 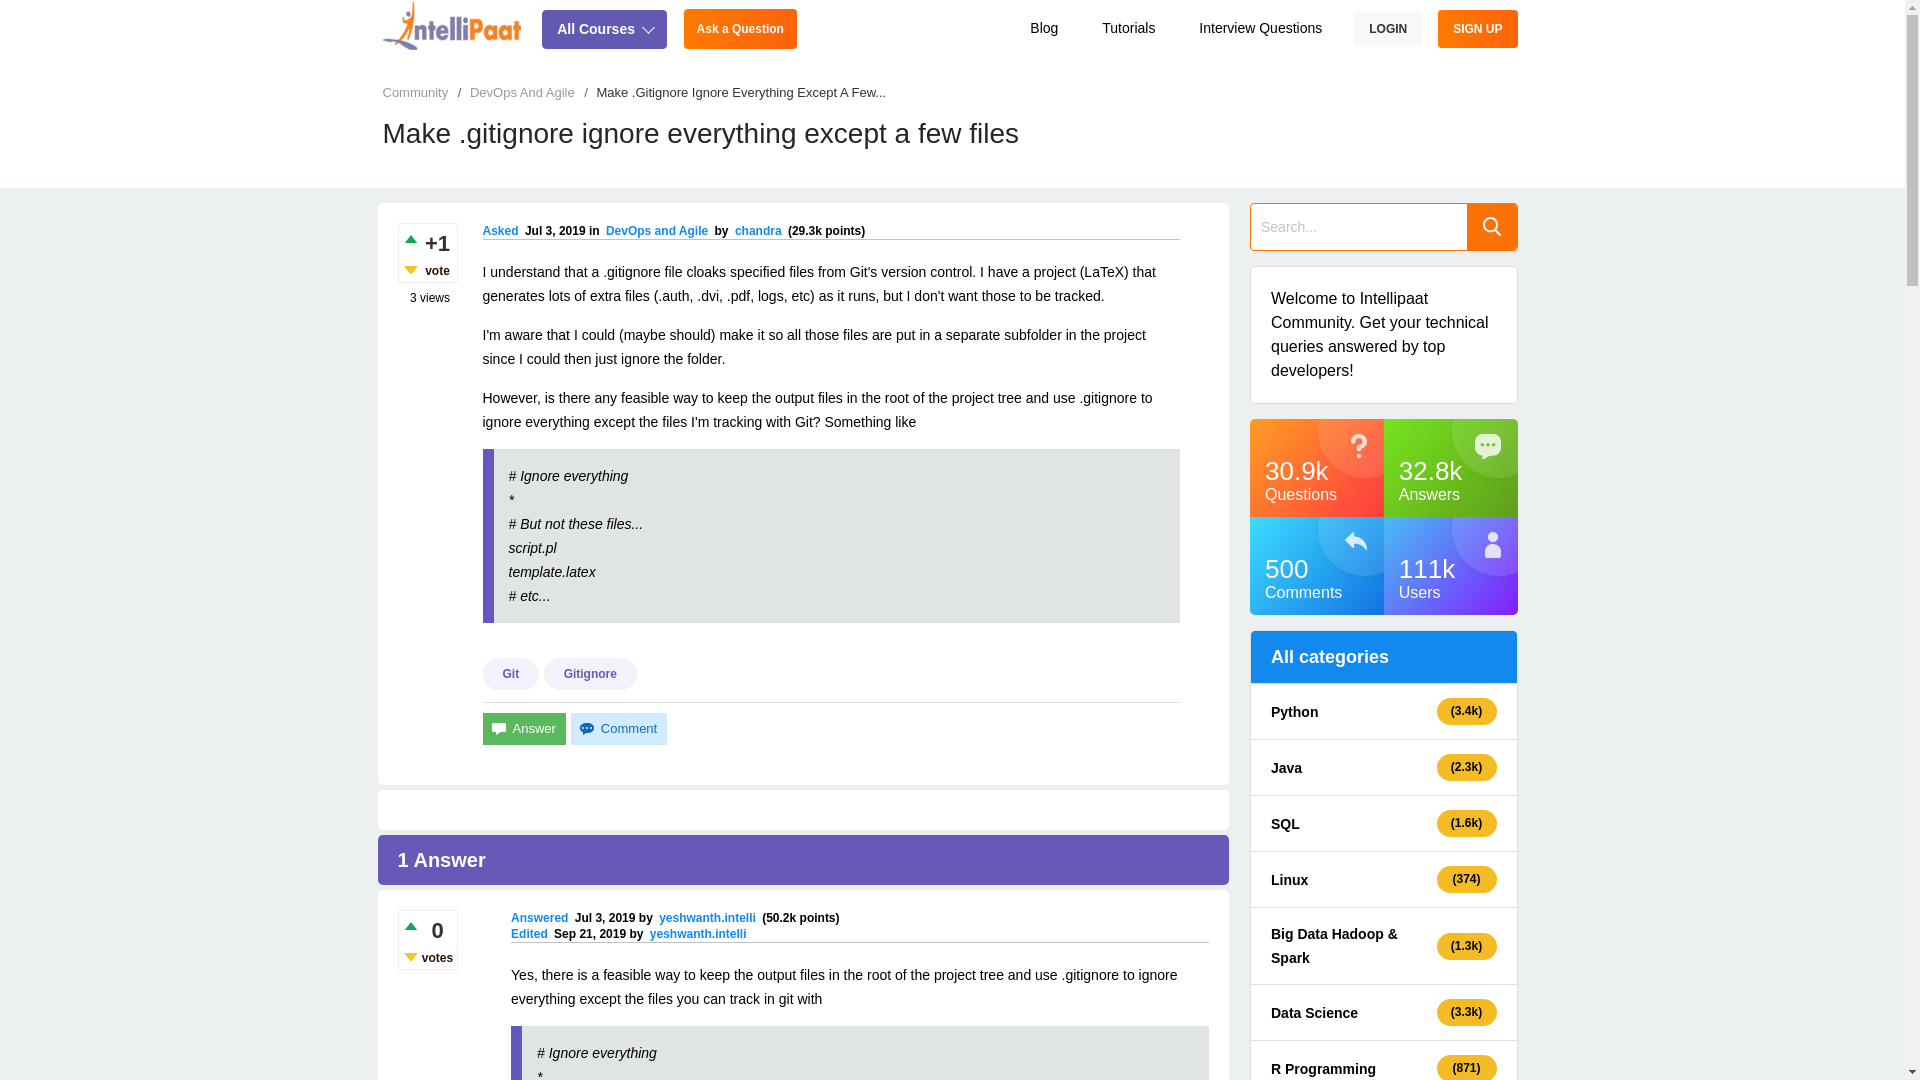 I want to click on answer, so click(x=522, y=728).